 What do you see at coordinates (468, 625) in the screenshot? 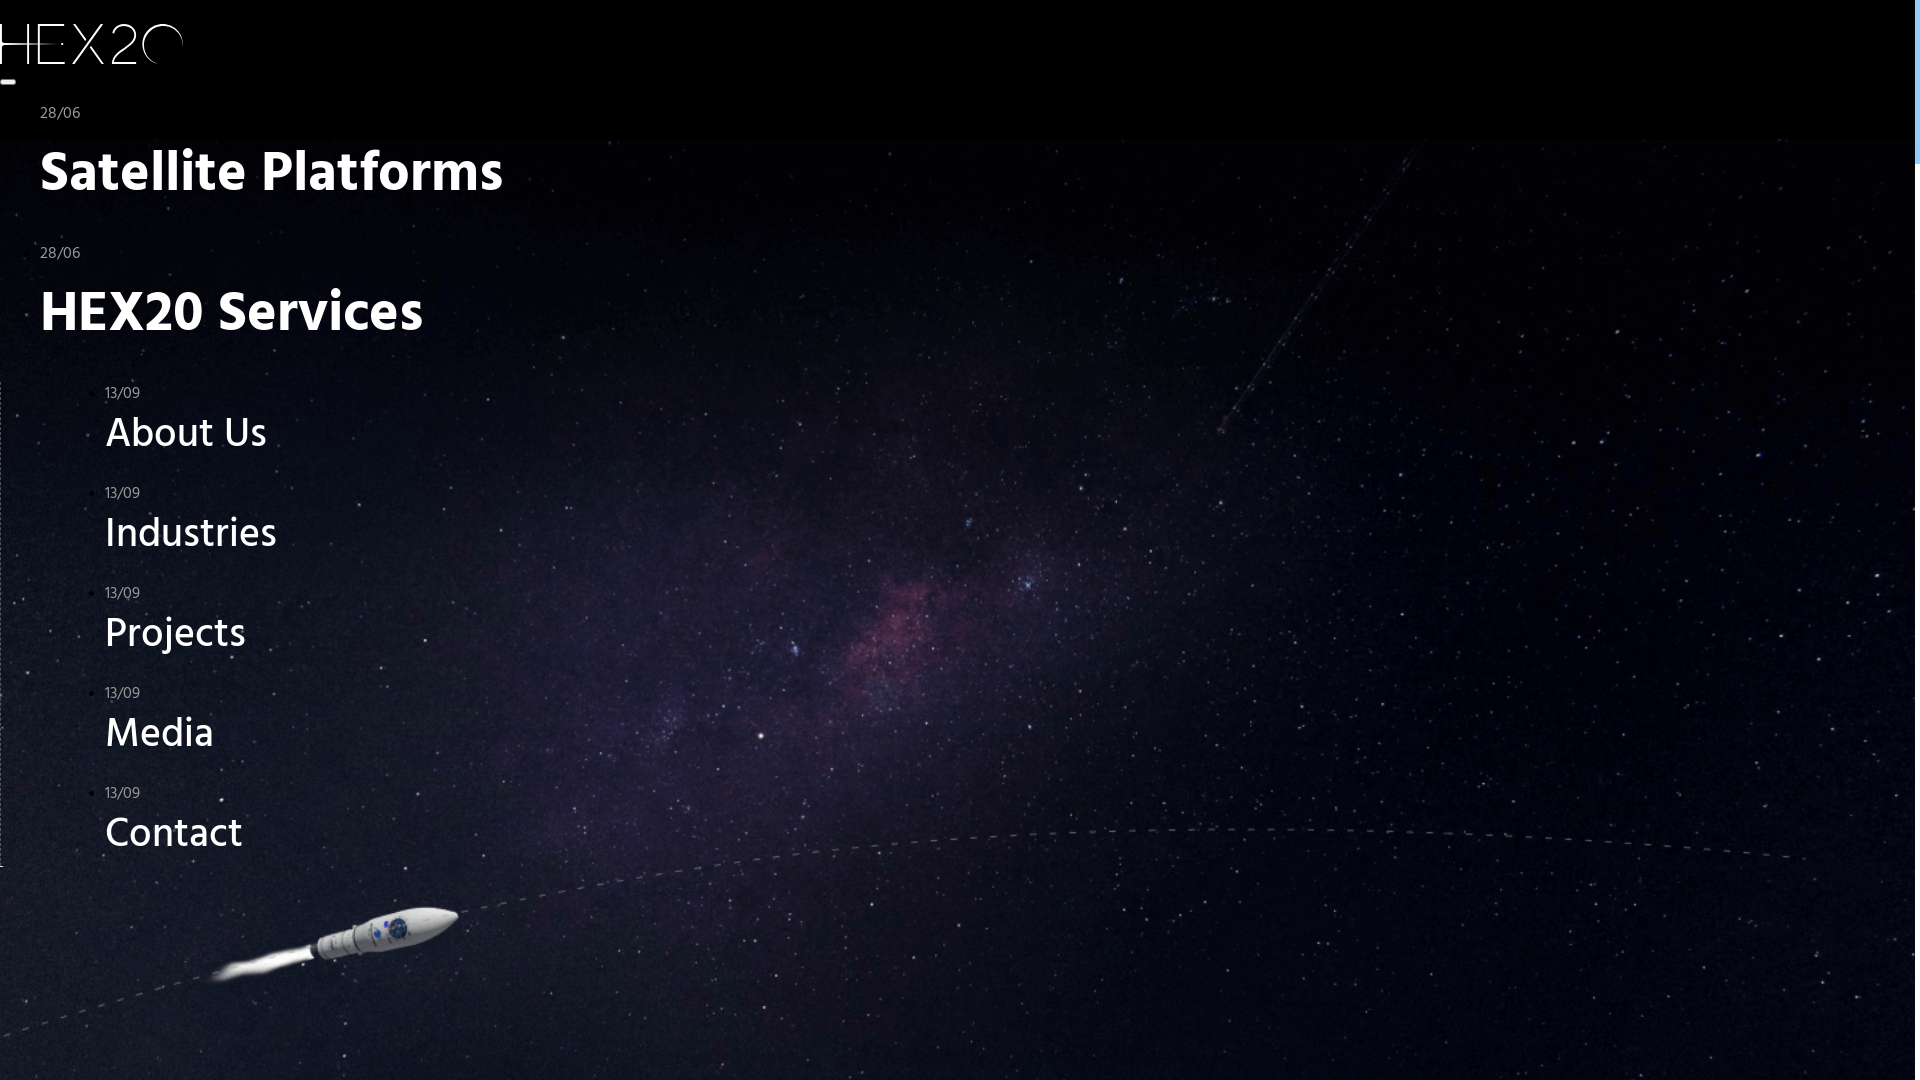
I see `13/09
Projects` at bounding box center [468, 625].